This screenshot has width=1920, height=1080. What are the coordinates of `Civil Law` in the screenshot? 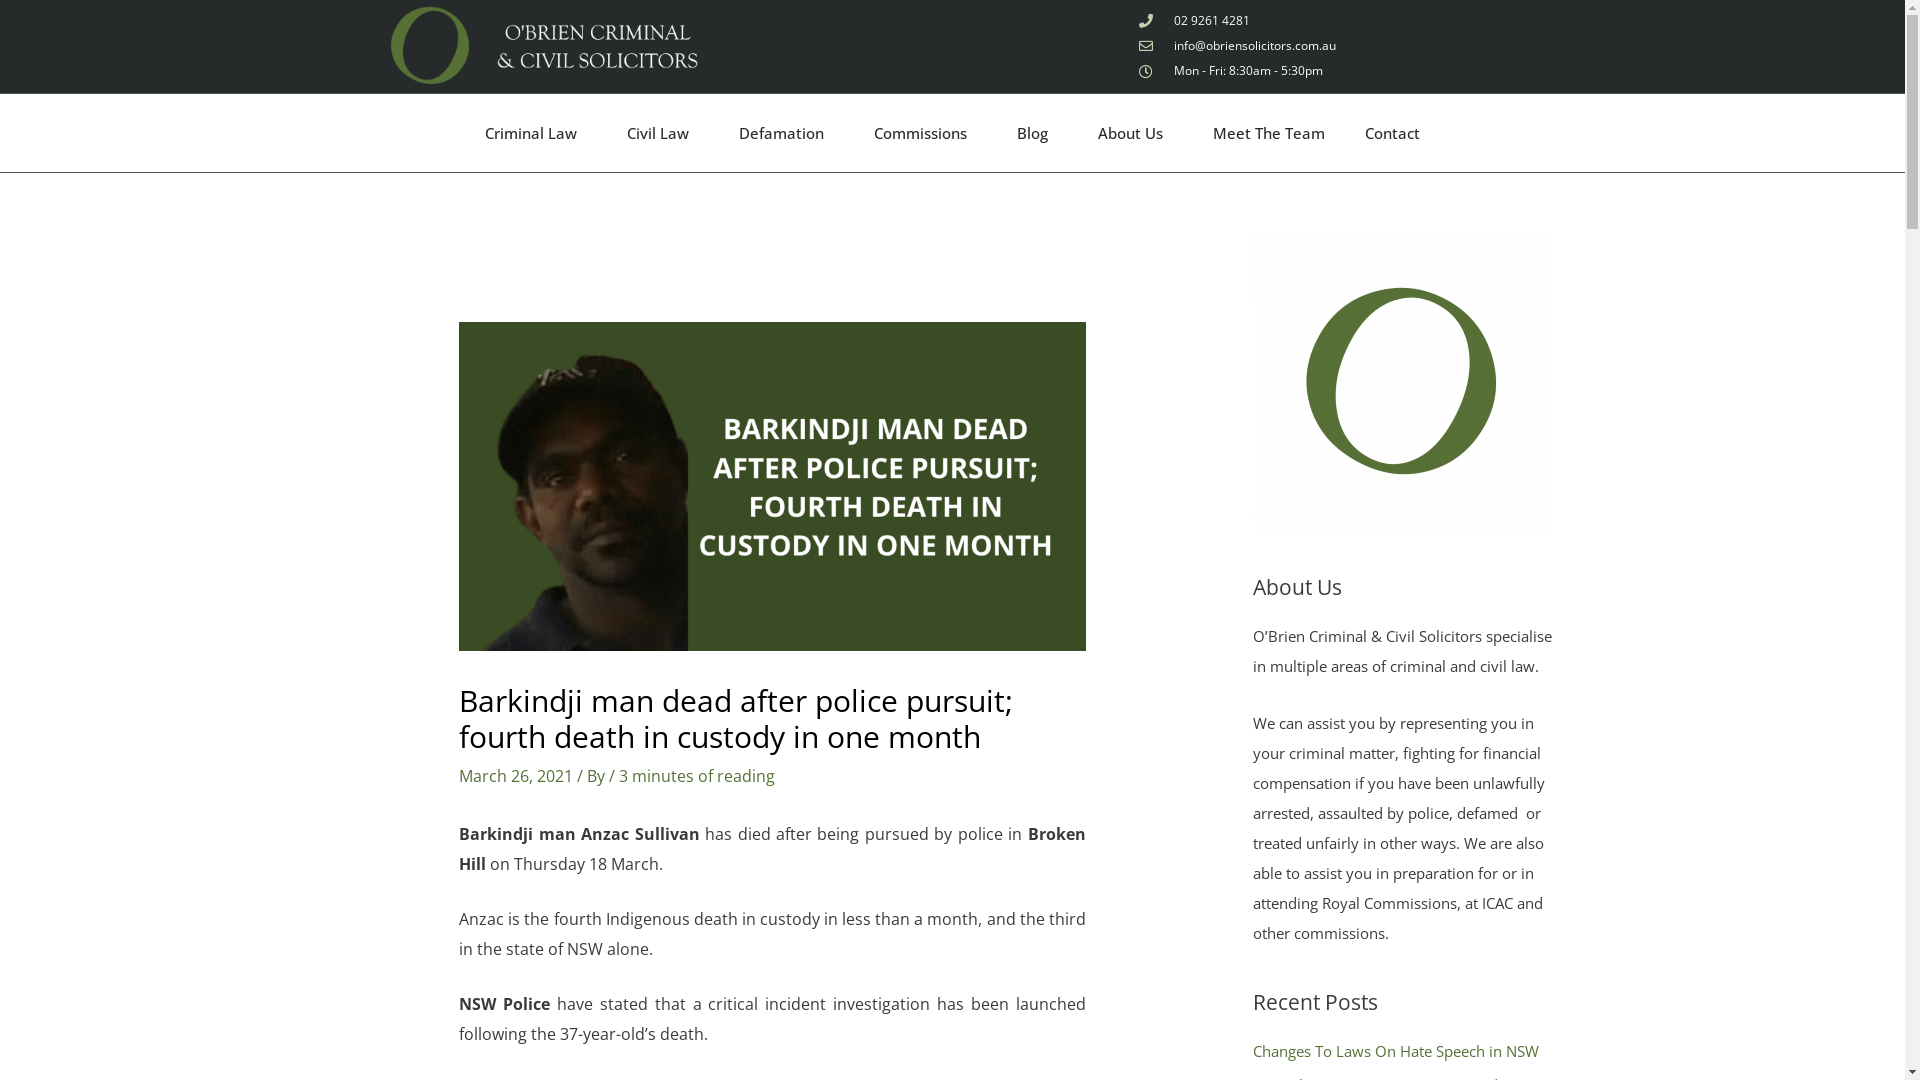 It's located at (663, 133).